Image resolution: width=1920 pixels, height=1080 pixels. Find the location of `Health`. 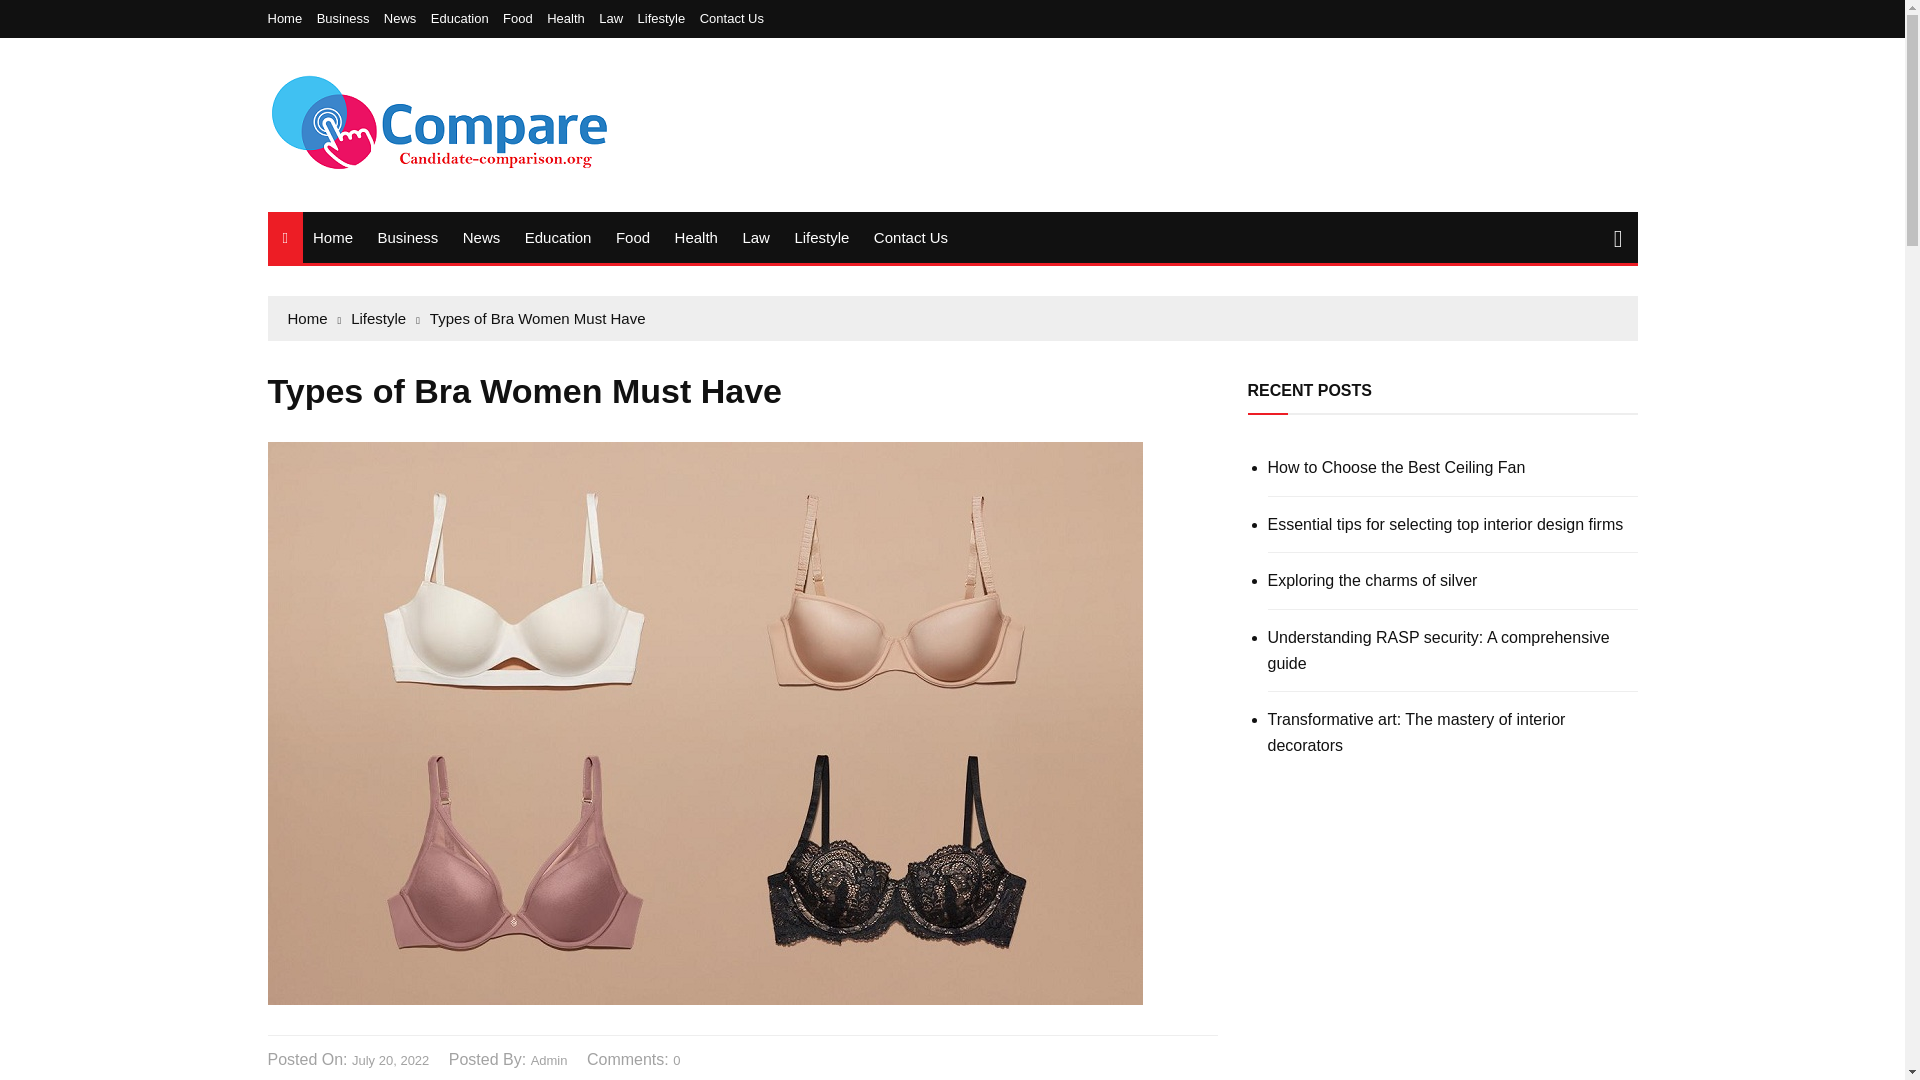

Health is located at coordinates (571, 18).